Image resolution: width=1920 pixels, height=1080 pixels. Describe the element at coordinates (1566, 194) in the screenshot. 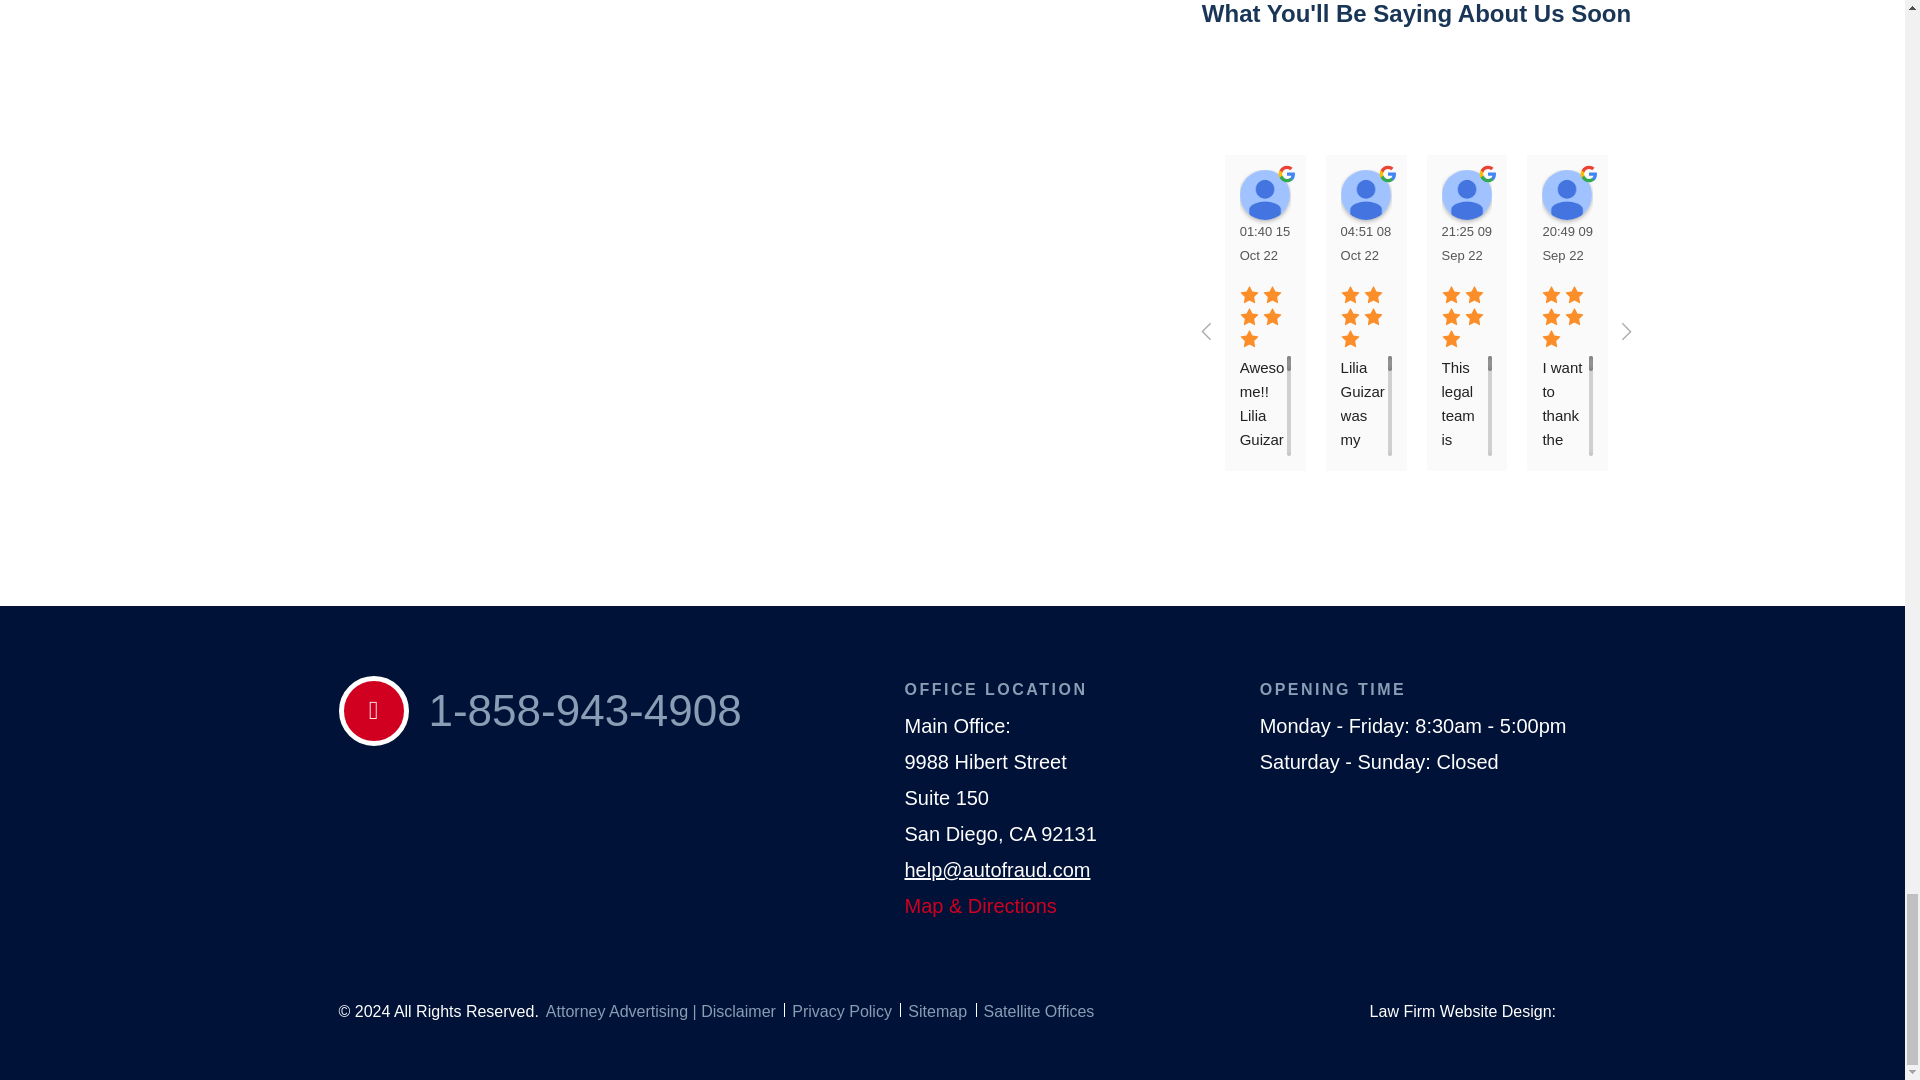

I see `Vianey Salgado` at that location.